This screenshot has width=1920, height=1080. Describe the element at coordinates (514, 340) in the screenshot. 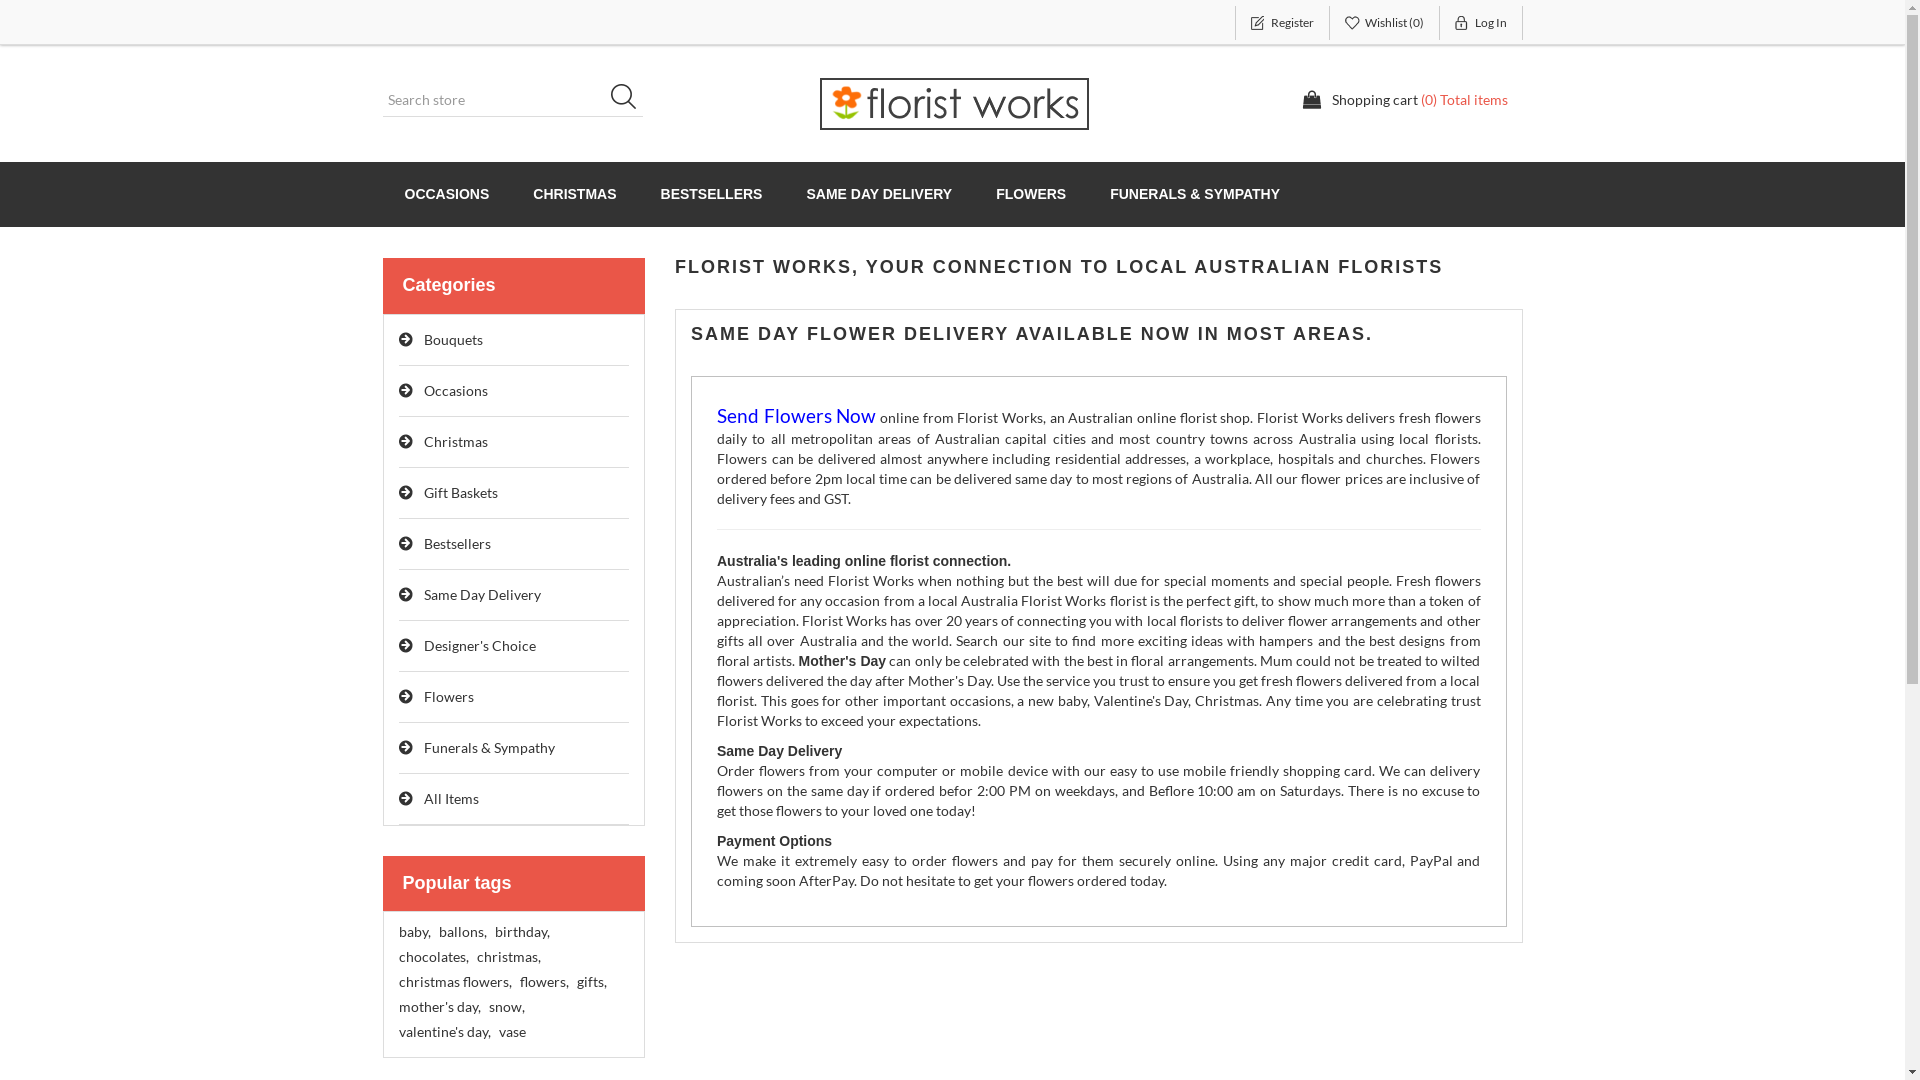

I see `Bouquets` at that location.